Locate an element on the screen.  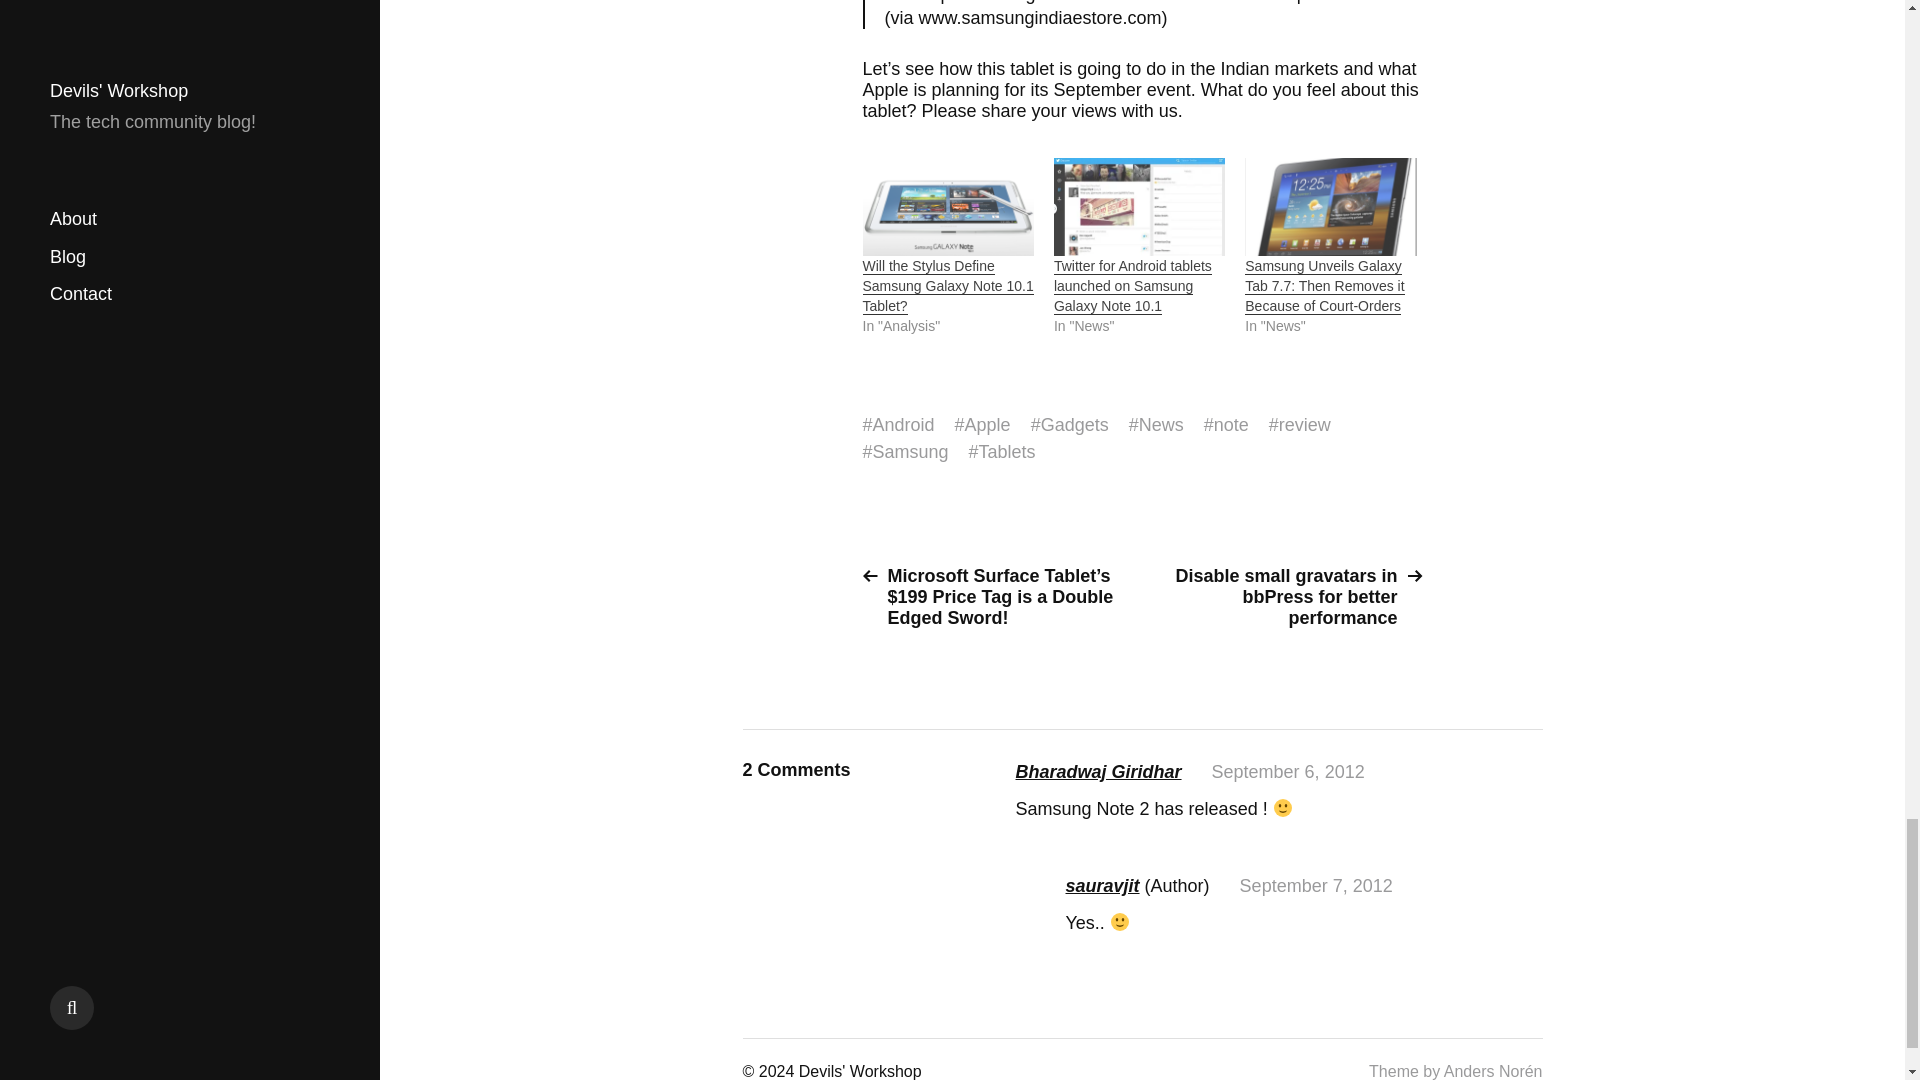
review is located at coordinates (1304, 425).